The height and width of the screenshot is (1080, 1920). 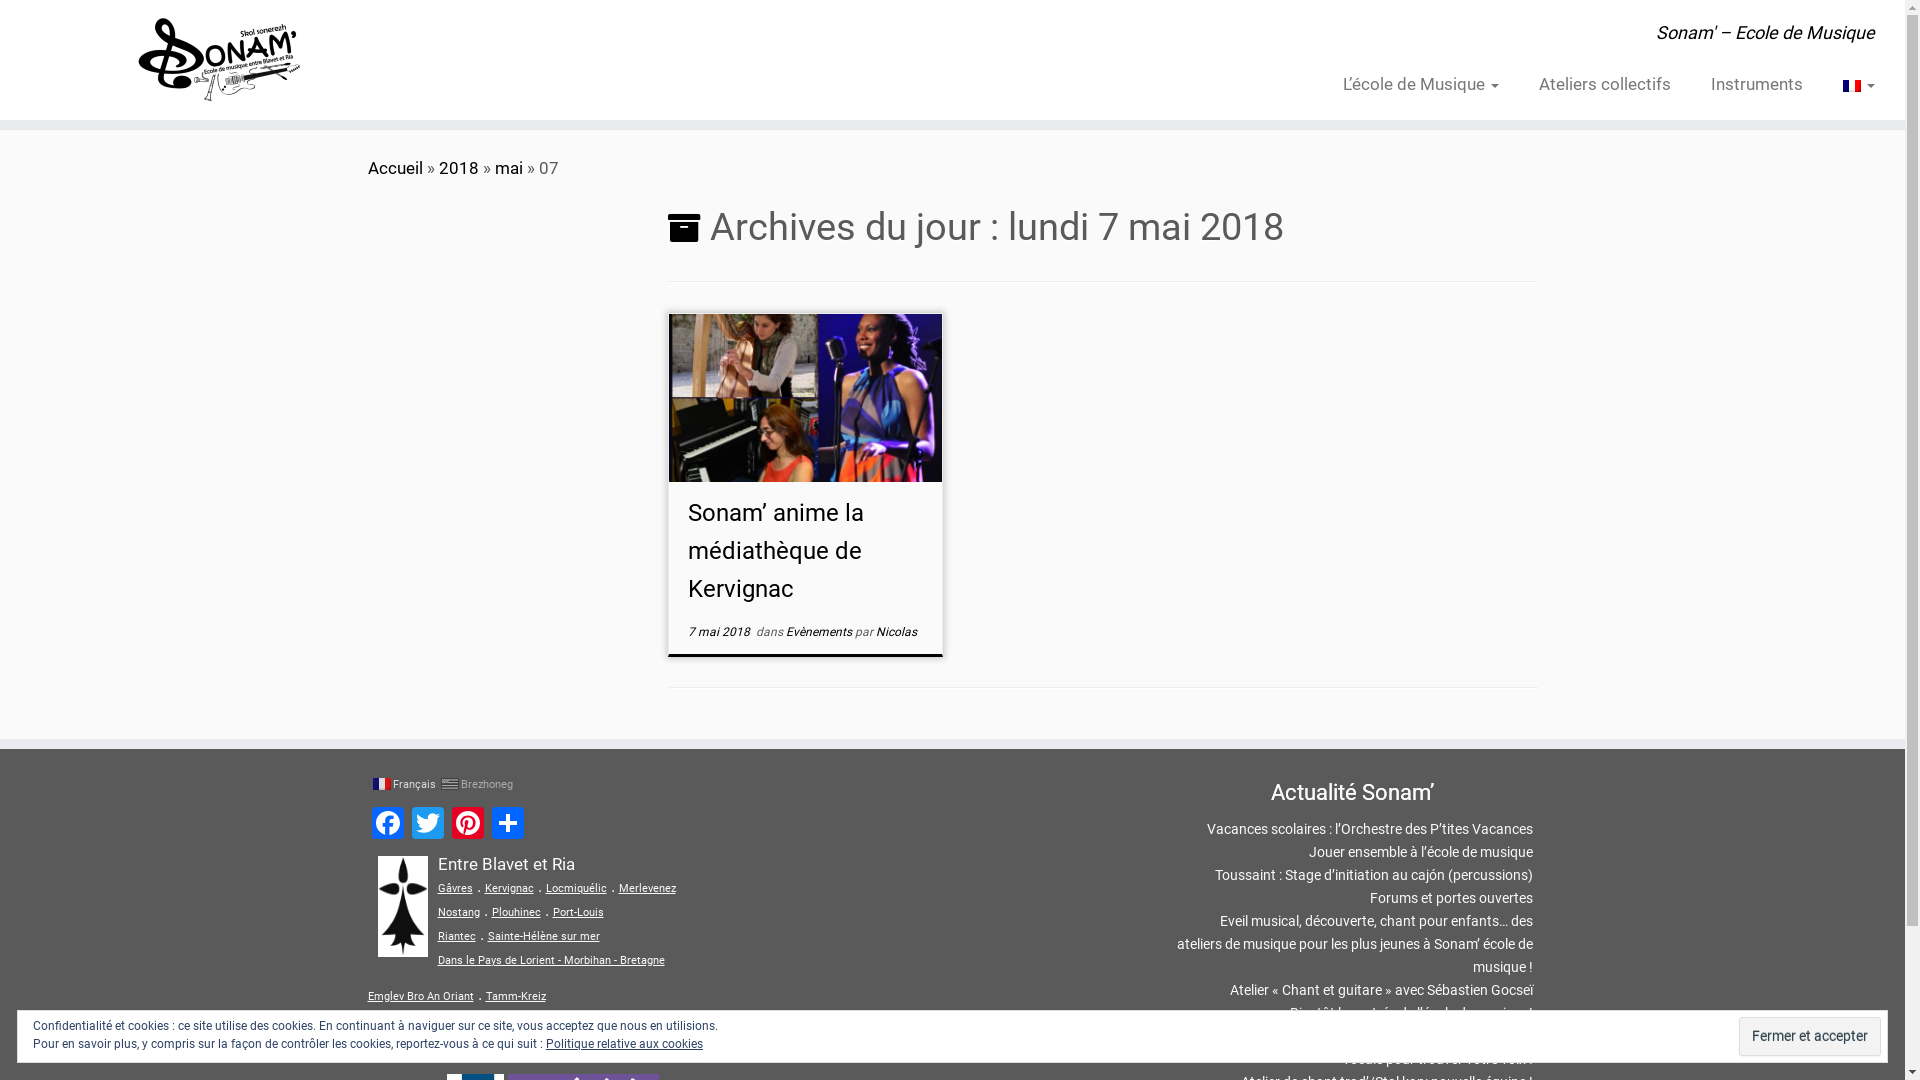 I want to click on Pinterest, so click(x=468, y=826).